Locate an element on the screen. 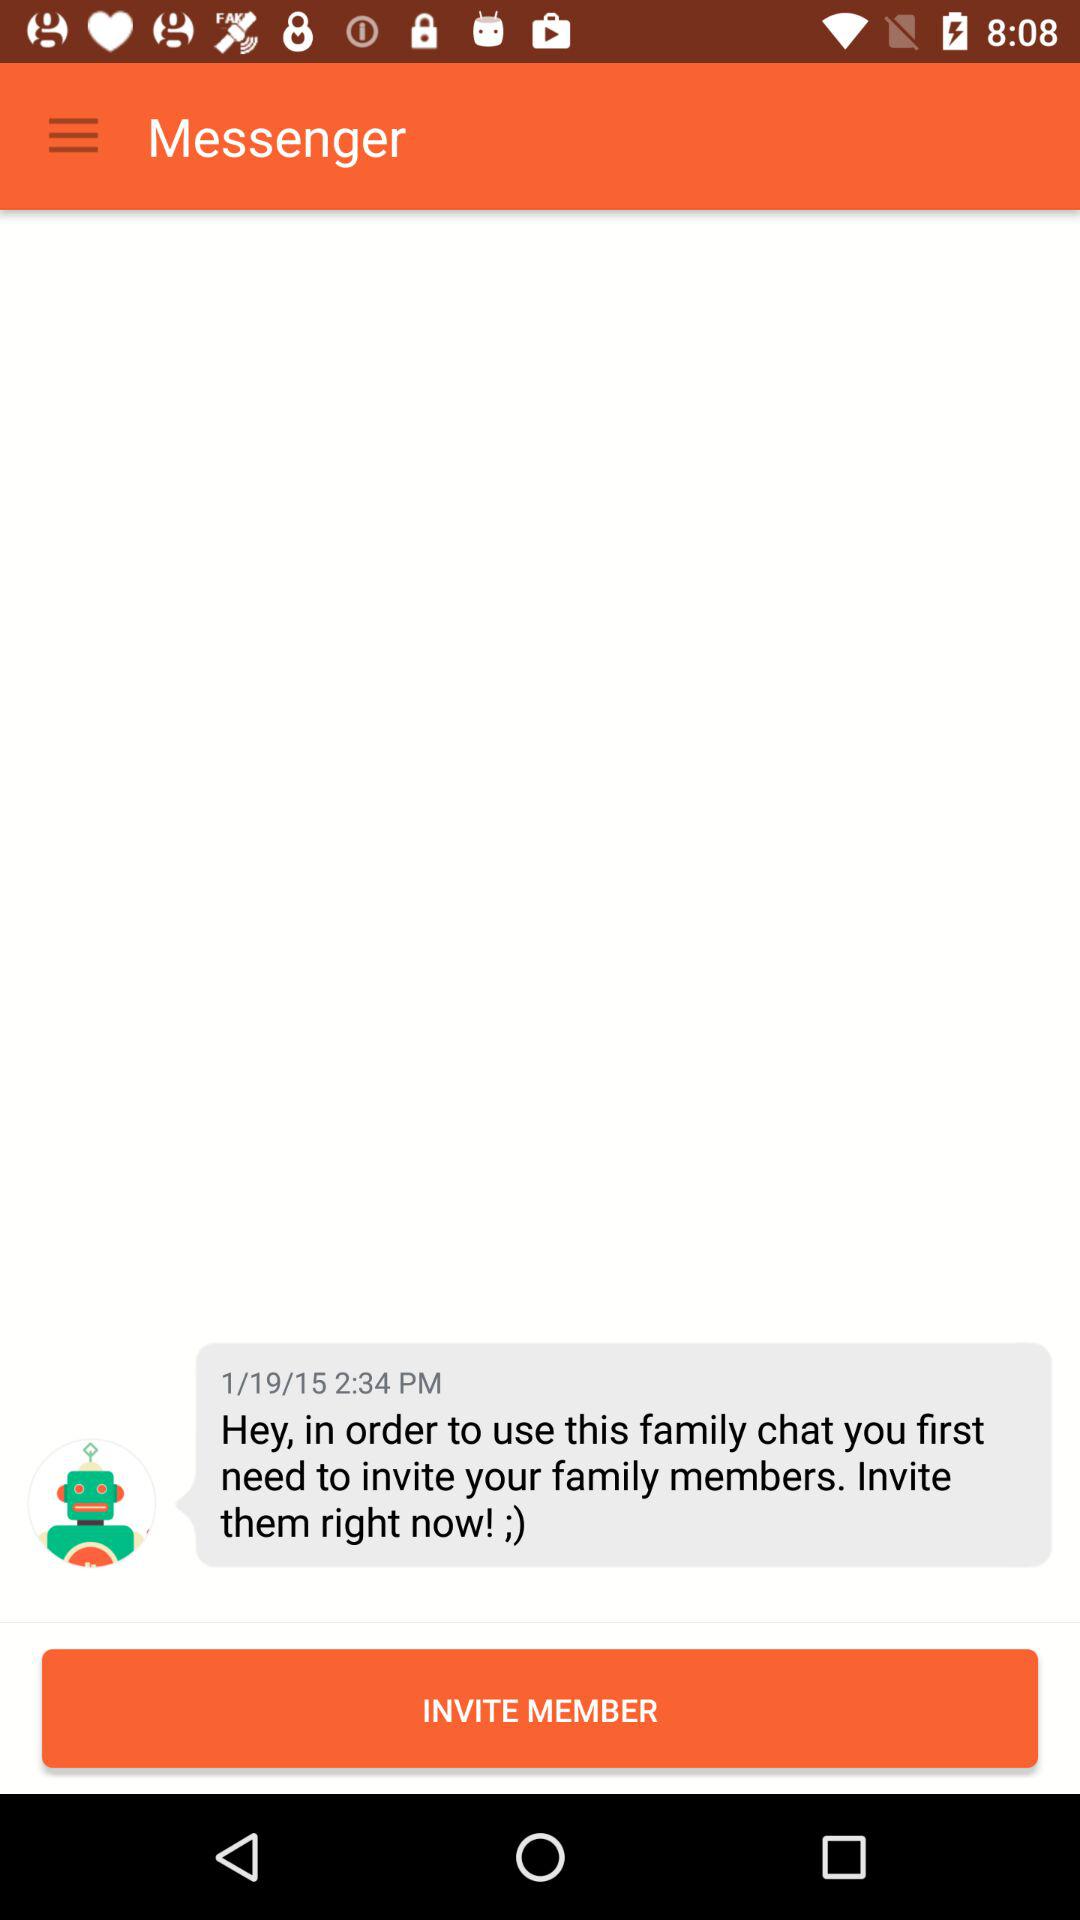 Image resolution: width=1080 pixels, height=1920 pixels. press the icon next to the messenger item is located at coordinates (73, 136).